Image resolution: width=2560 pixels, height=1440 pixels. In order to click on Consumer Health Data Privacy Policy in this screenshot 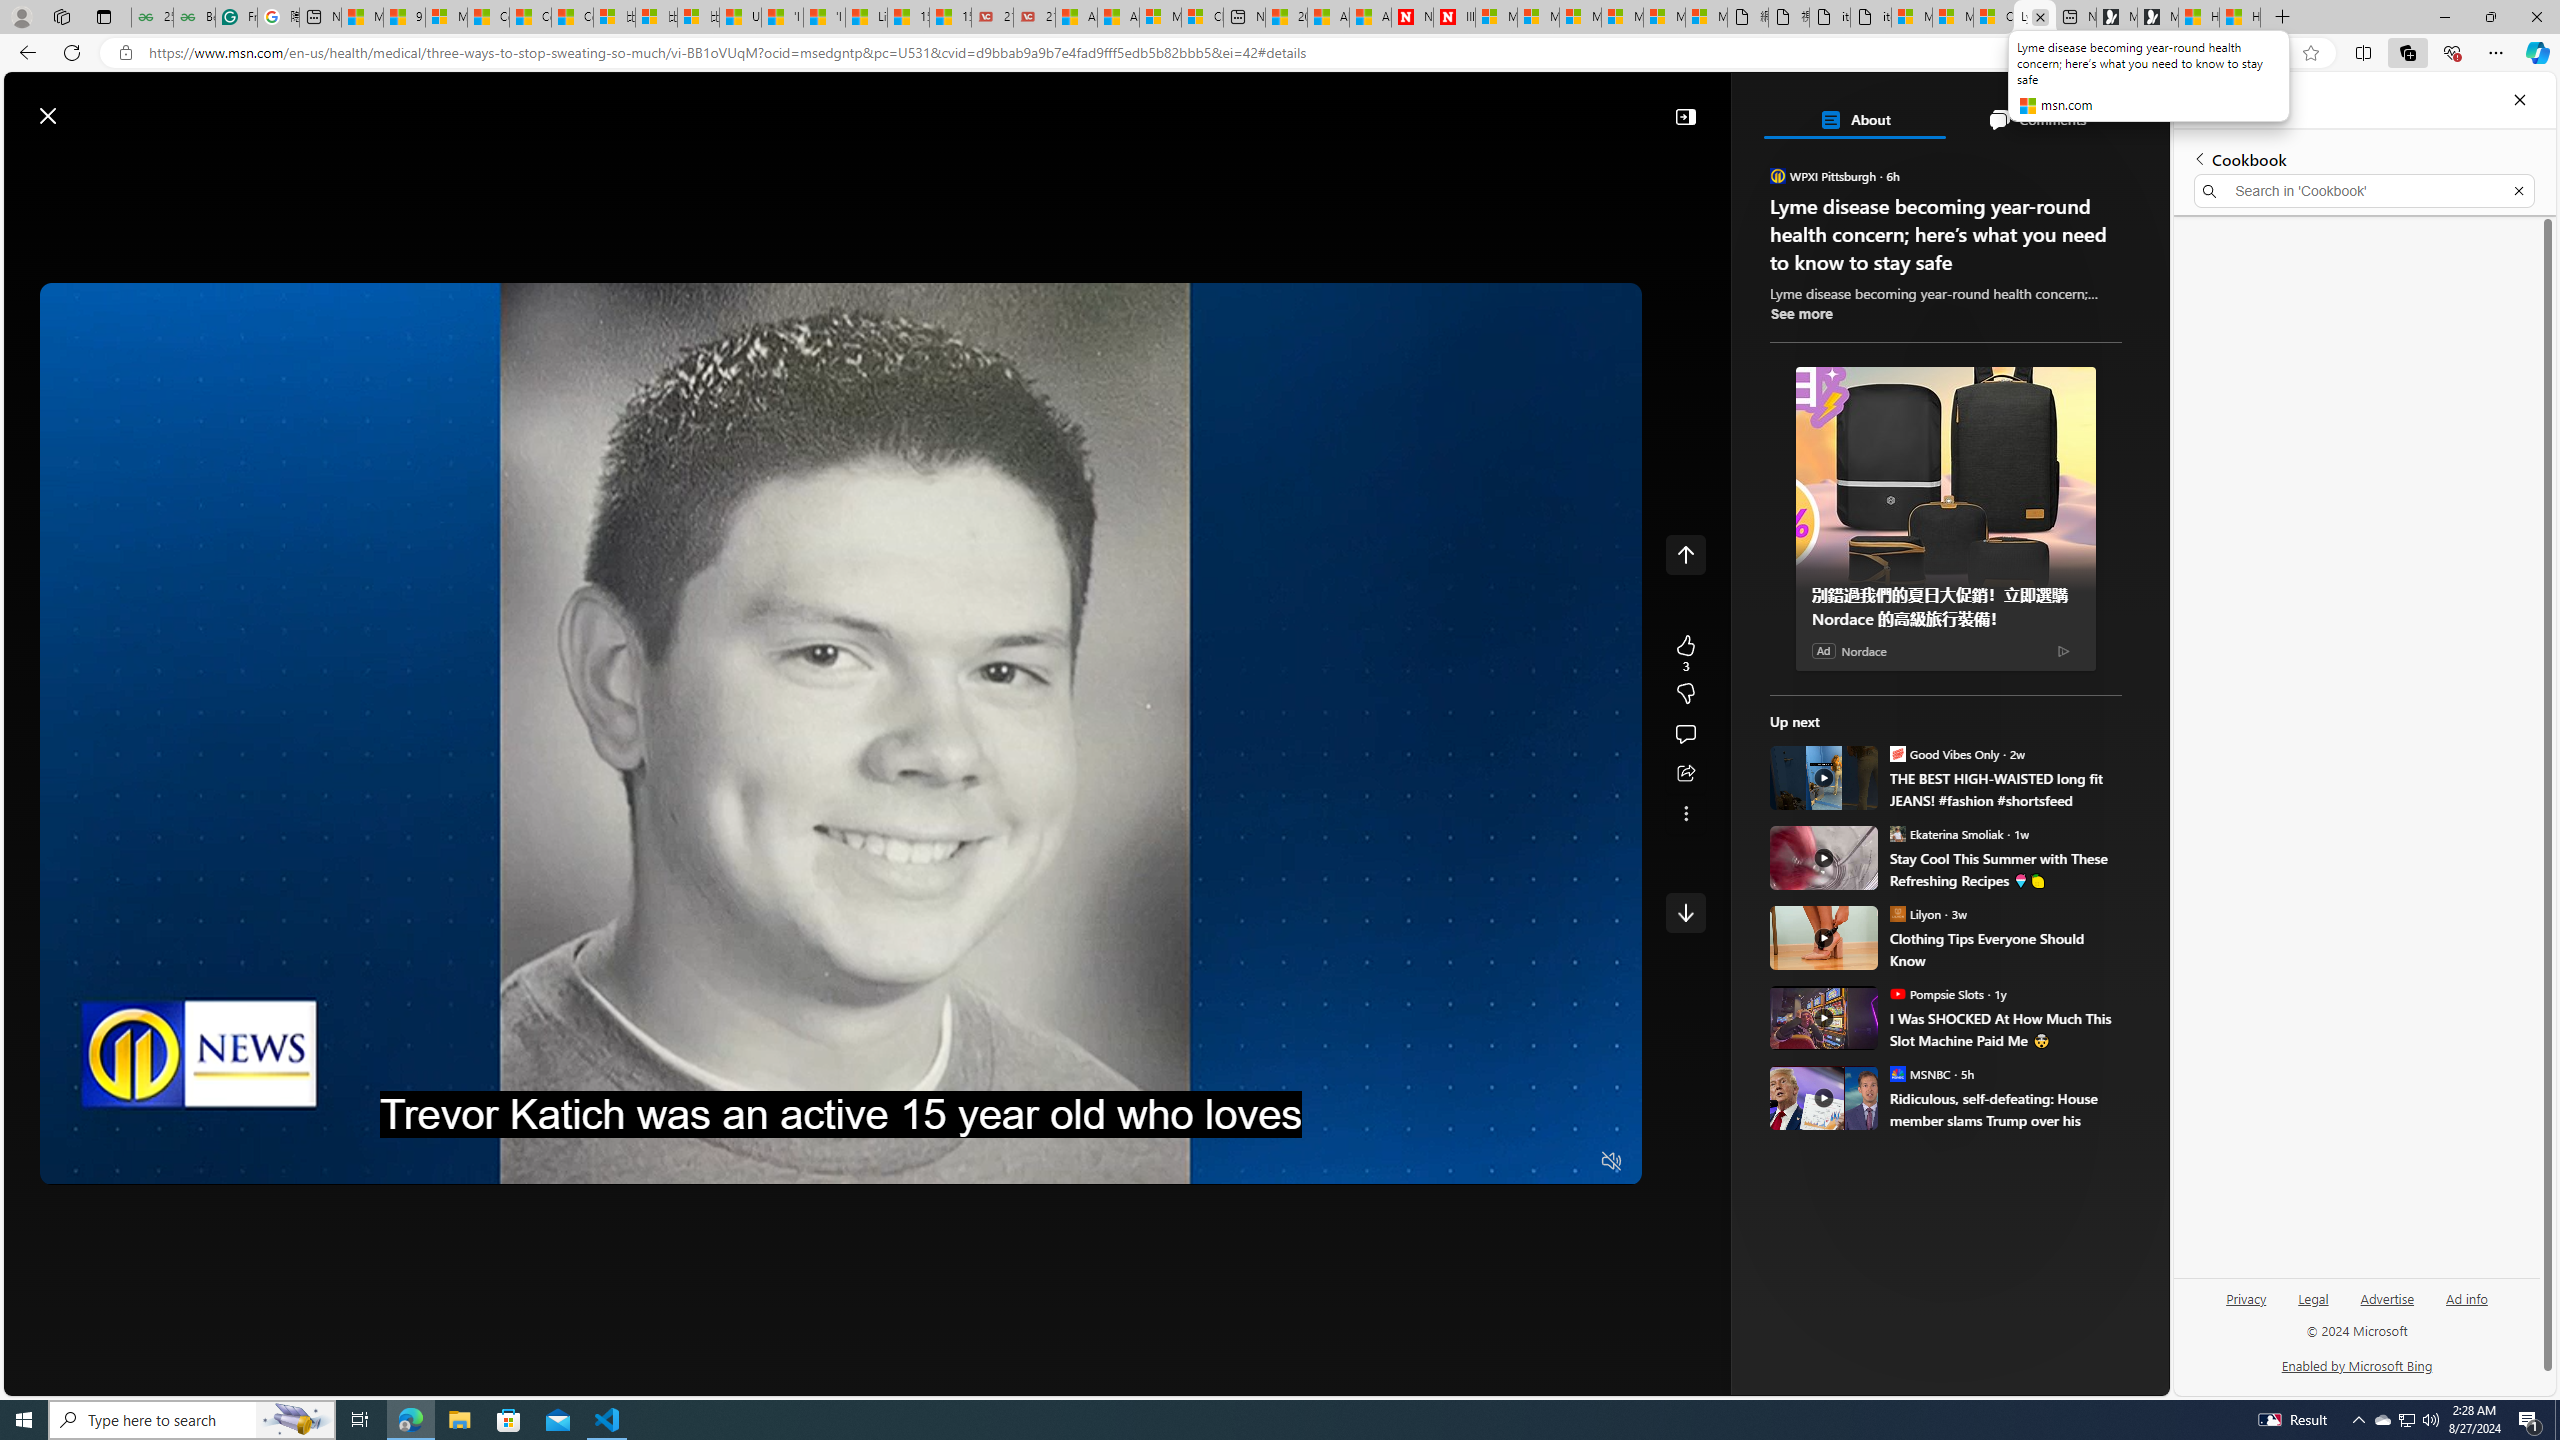, I will do `click(1994, 17)`.